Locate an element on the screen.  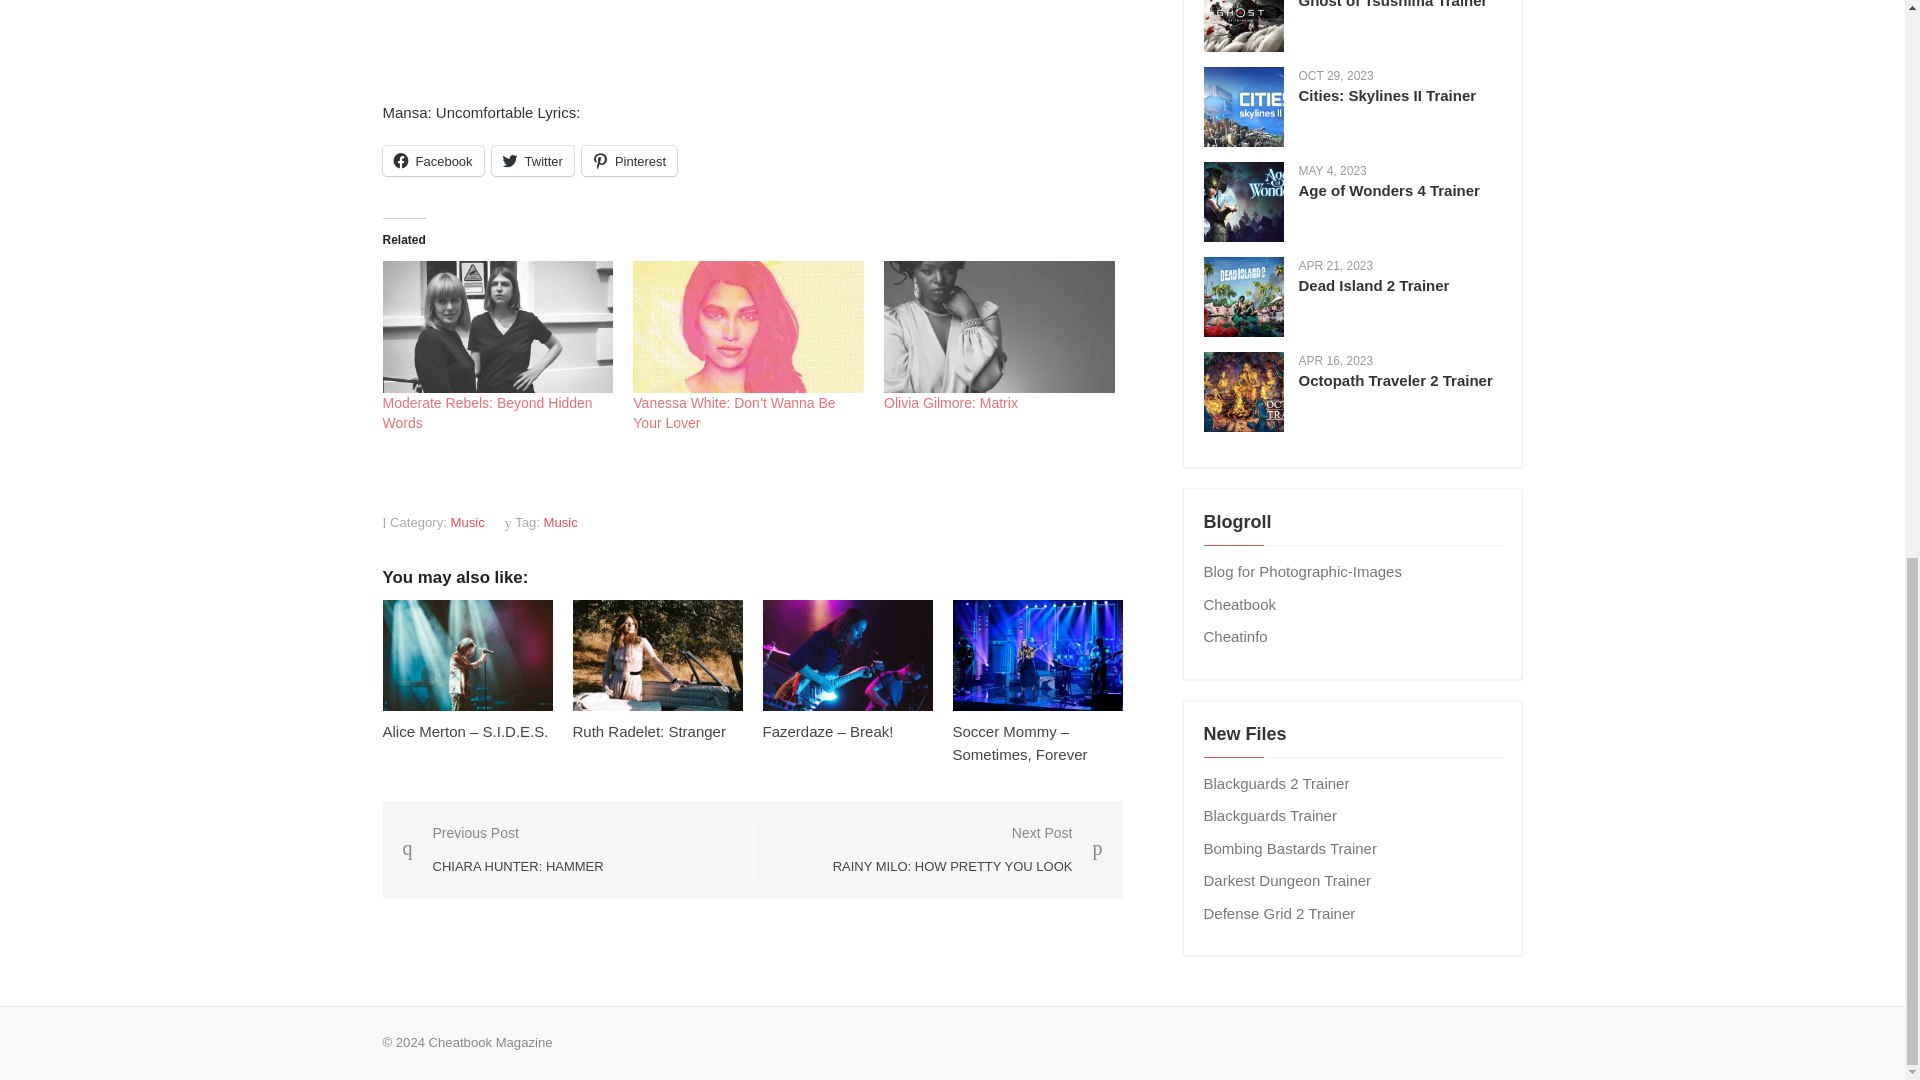
Click to share on Facebook is located at coordinates (432, 160).